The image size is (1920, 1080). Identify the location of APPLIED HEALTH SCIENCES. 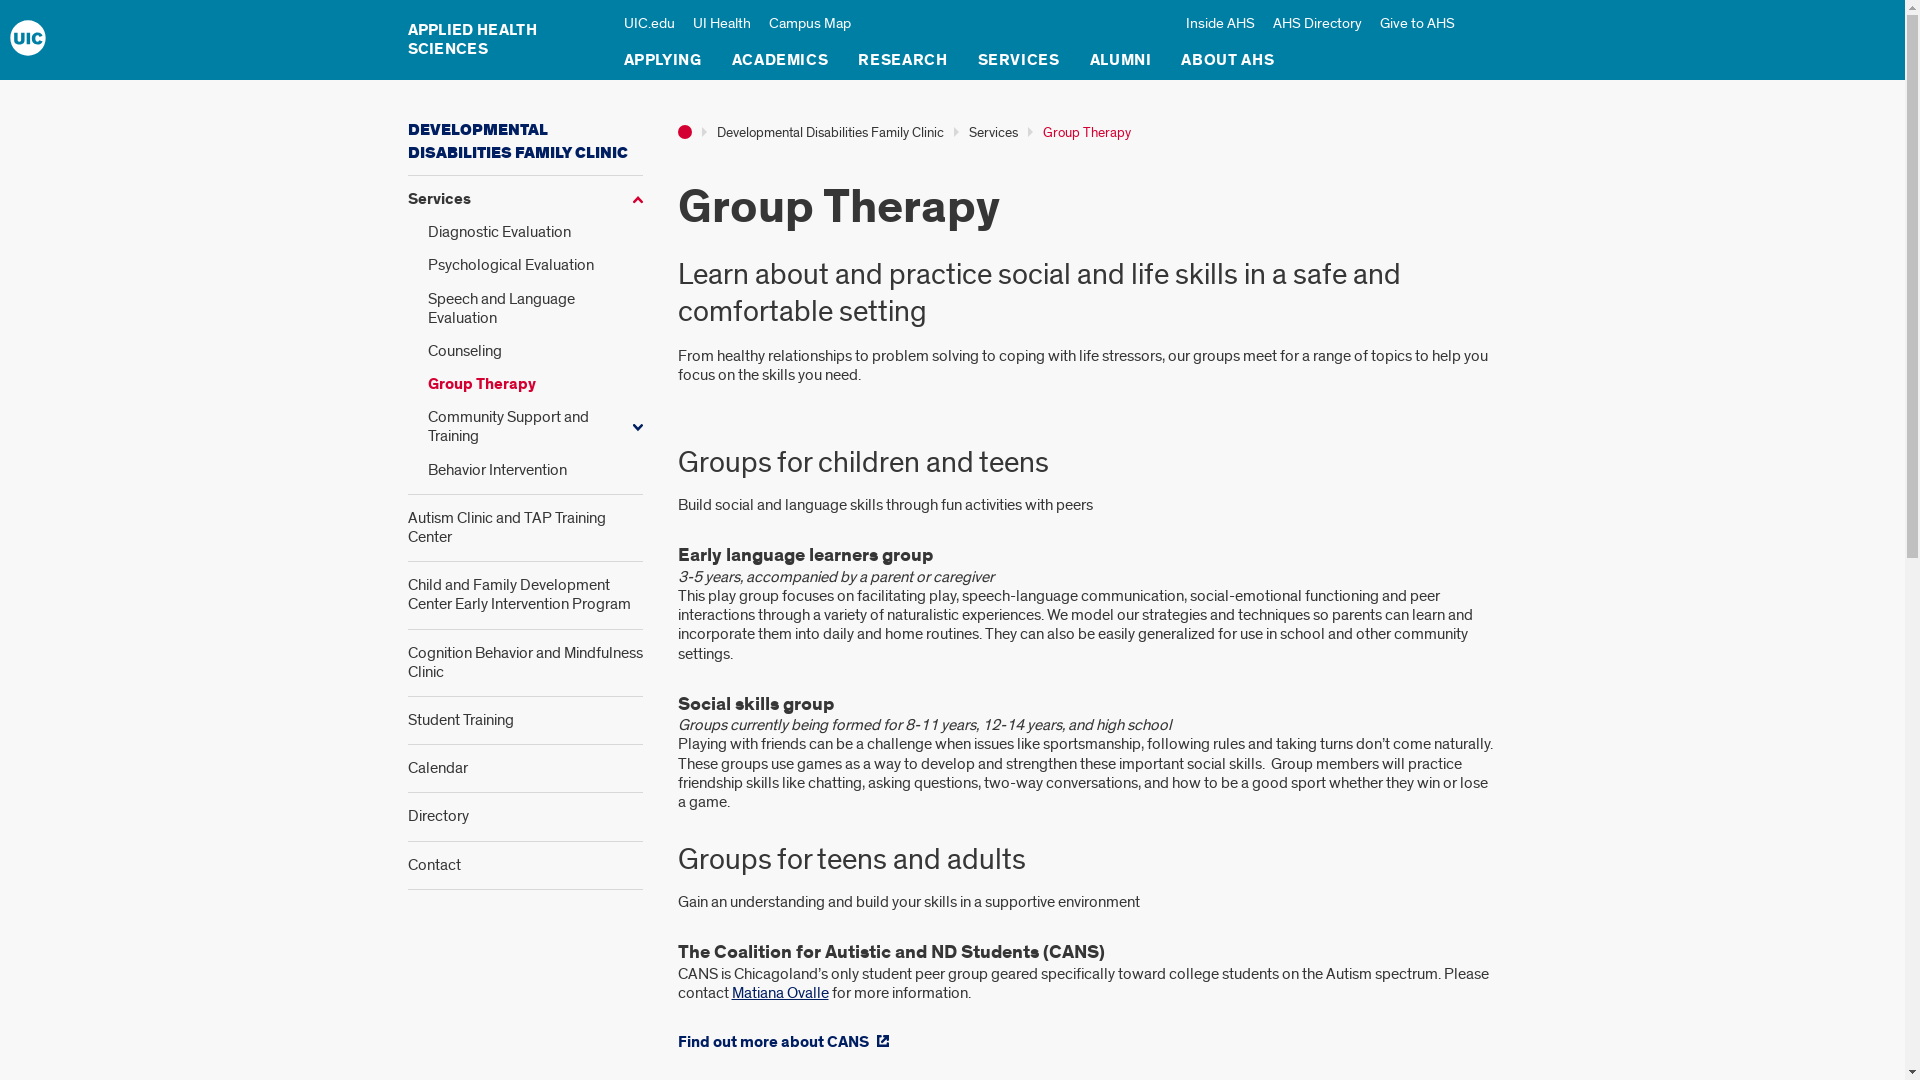
(506, 40).